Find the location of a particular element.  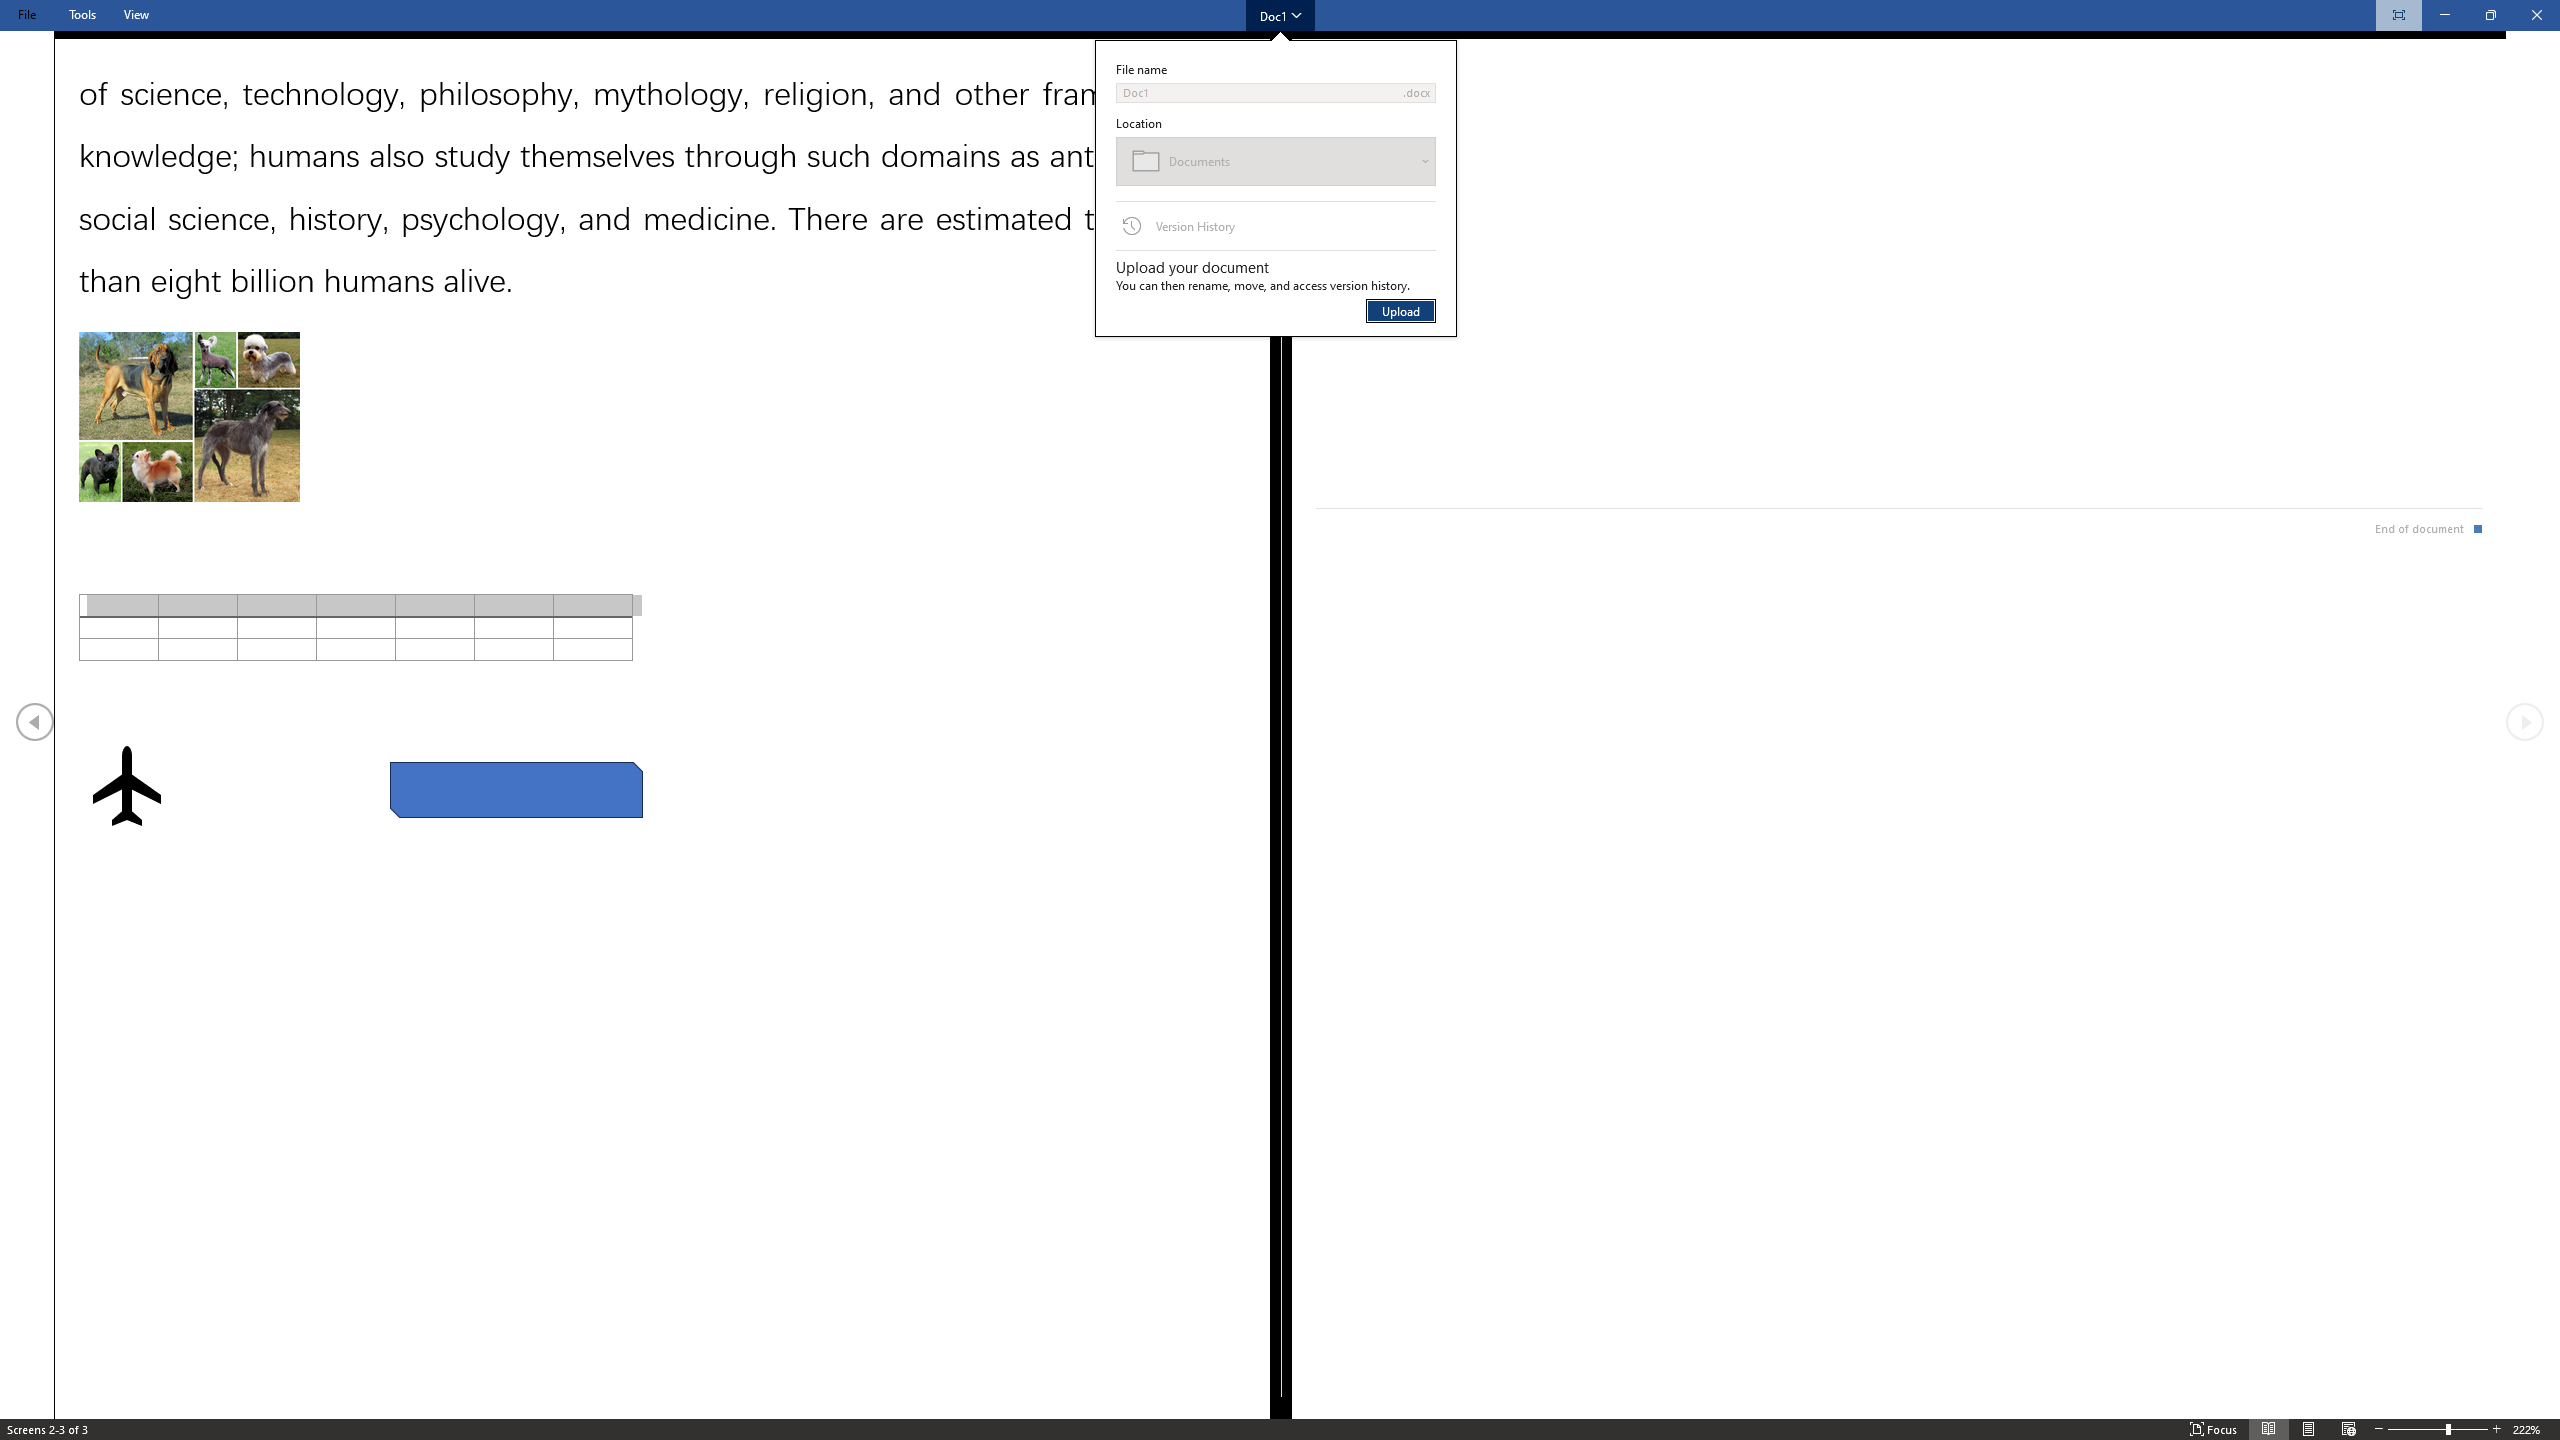

Morphological variation in six dogs is located at coordinates (188, 417).